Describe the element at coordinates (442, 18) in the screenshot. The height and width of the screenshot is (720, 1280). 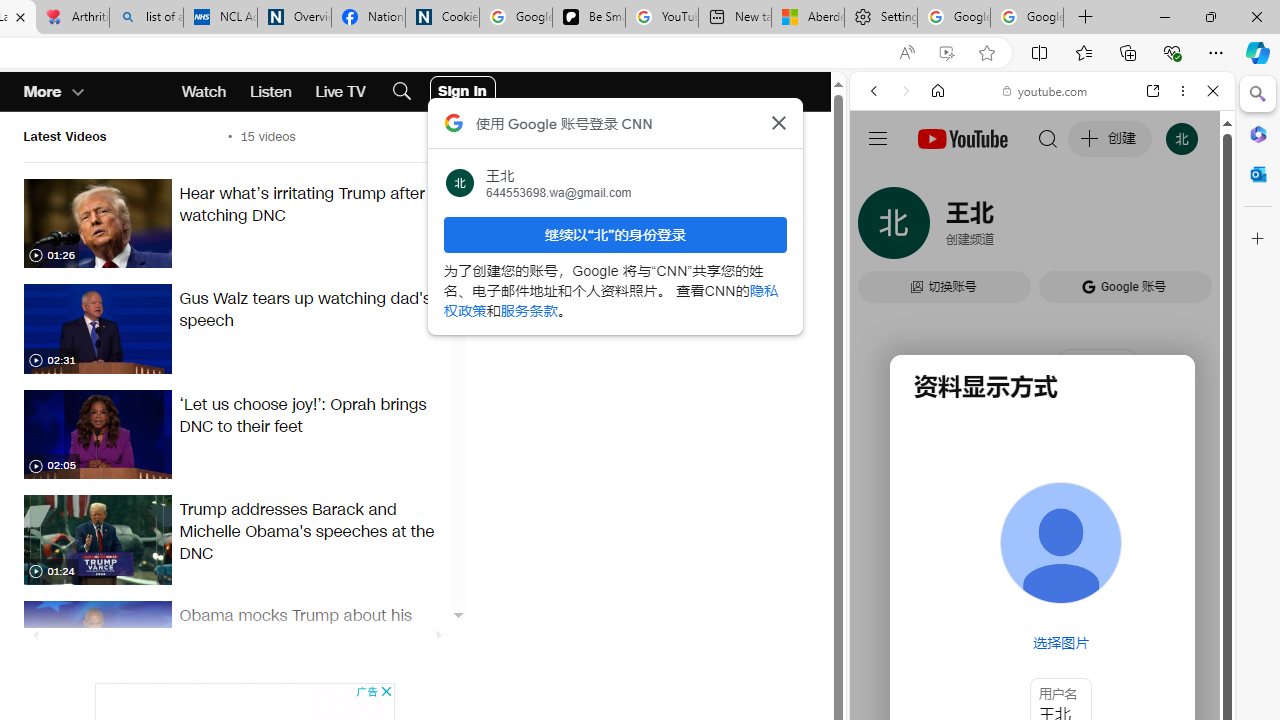
I see `Cookies` at that location.